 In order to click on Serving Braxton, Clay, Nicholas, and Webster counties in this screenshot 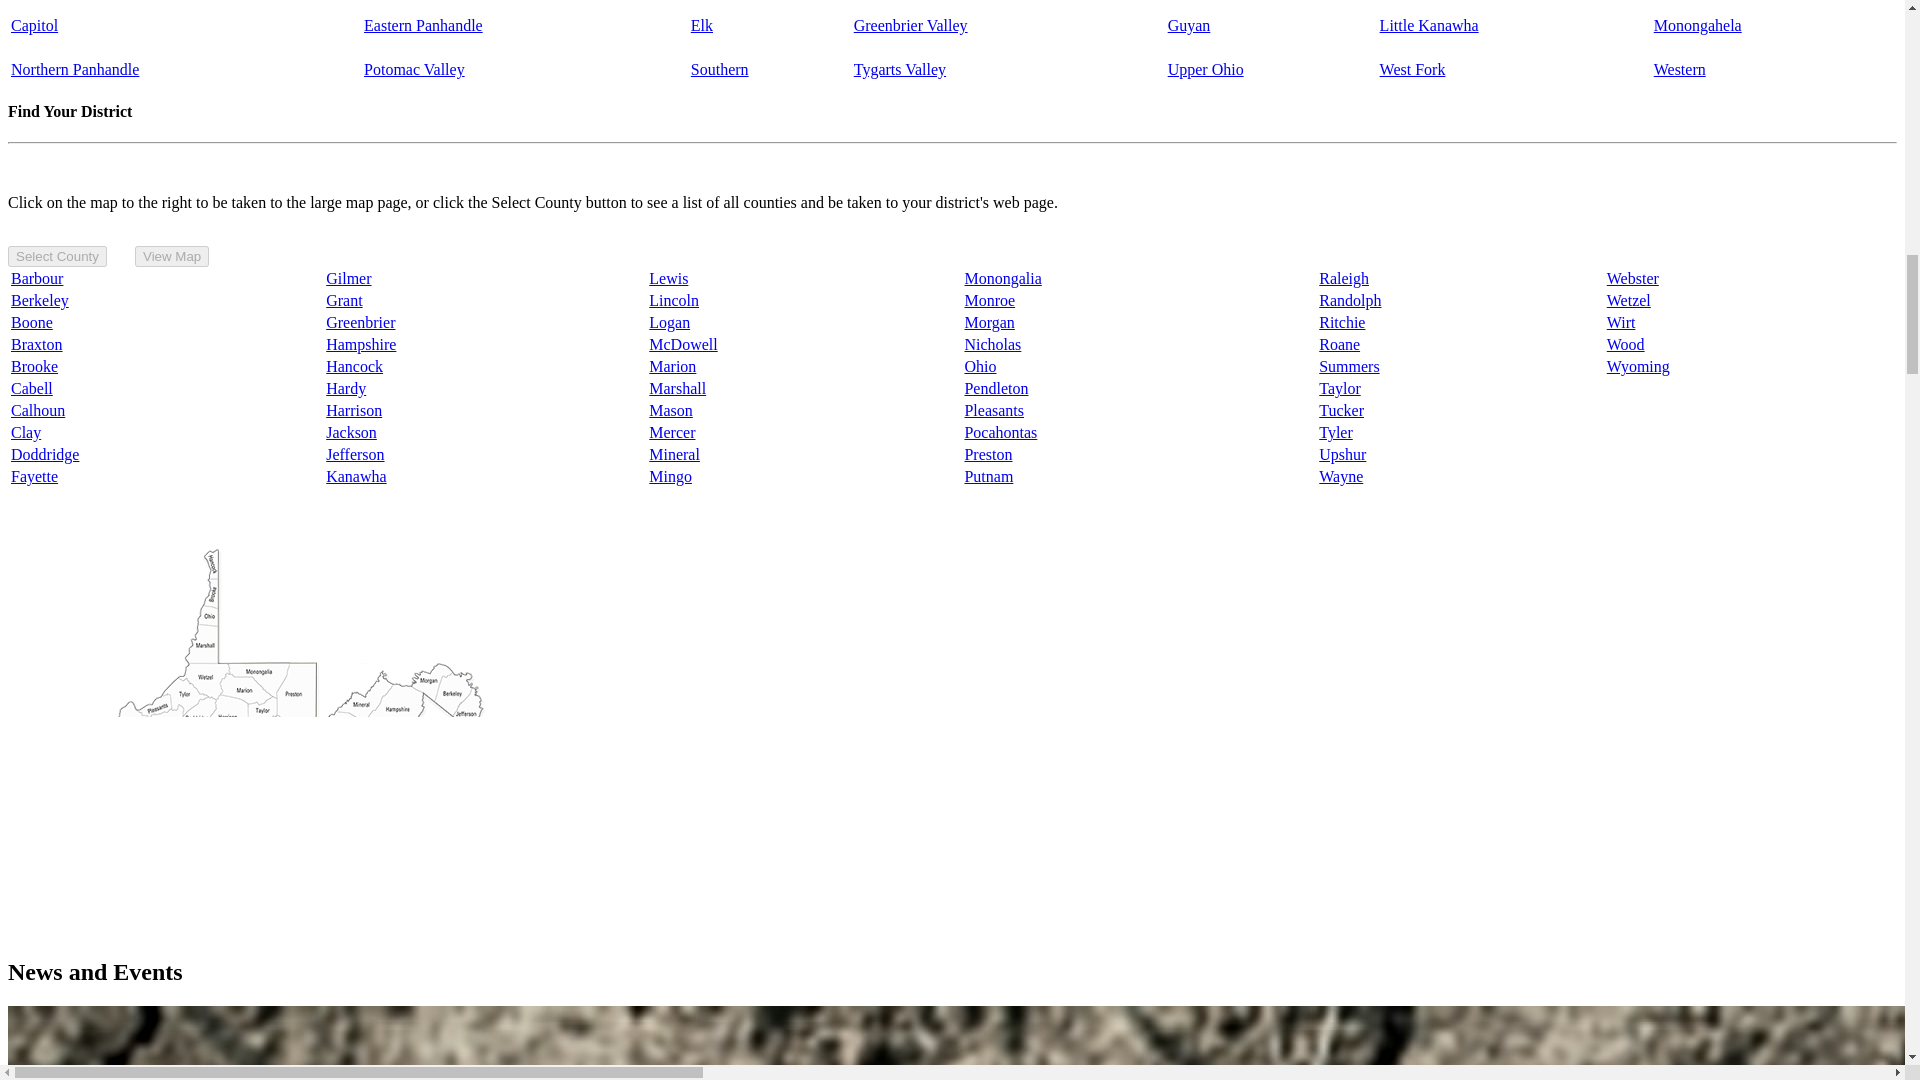, I will do `click(702, 25)`.